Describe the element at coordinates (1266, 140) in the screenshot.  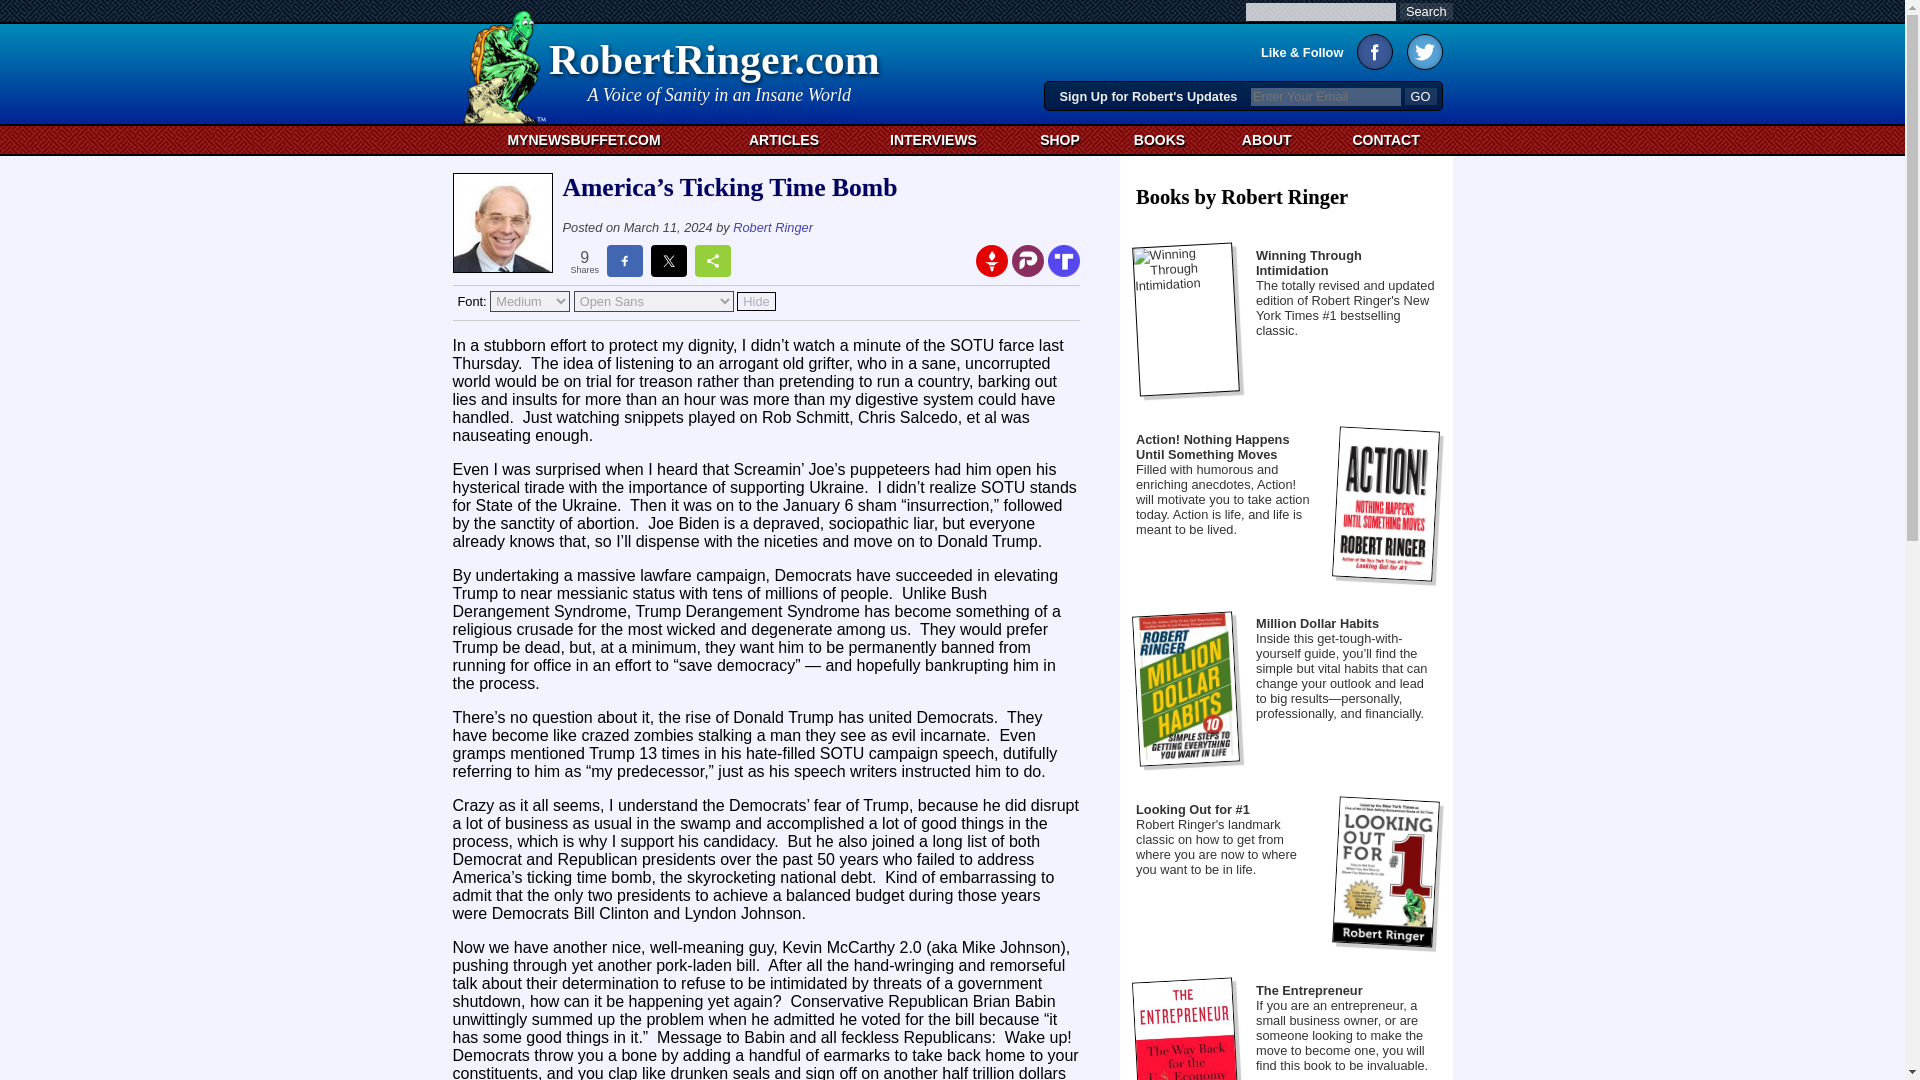
I see `Share on Parler` at that location.